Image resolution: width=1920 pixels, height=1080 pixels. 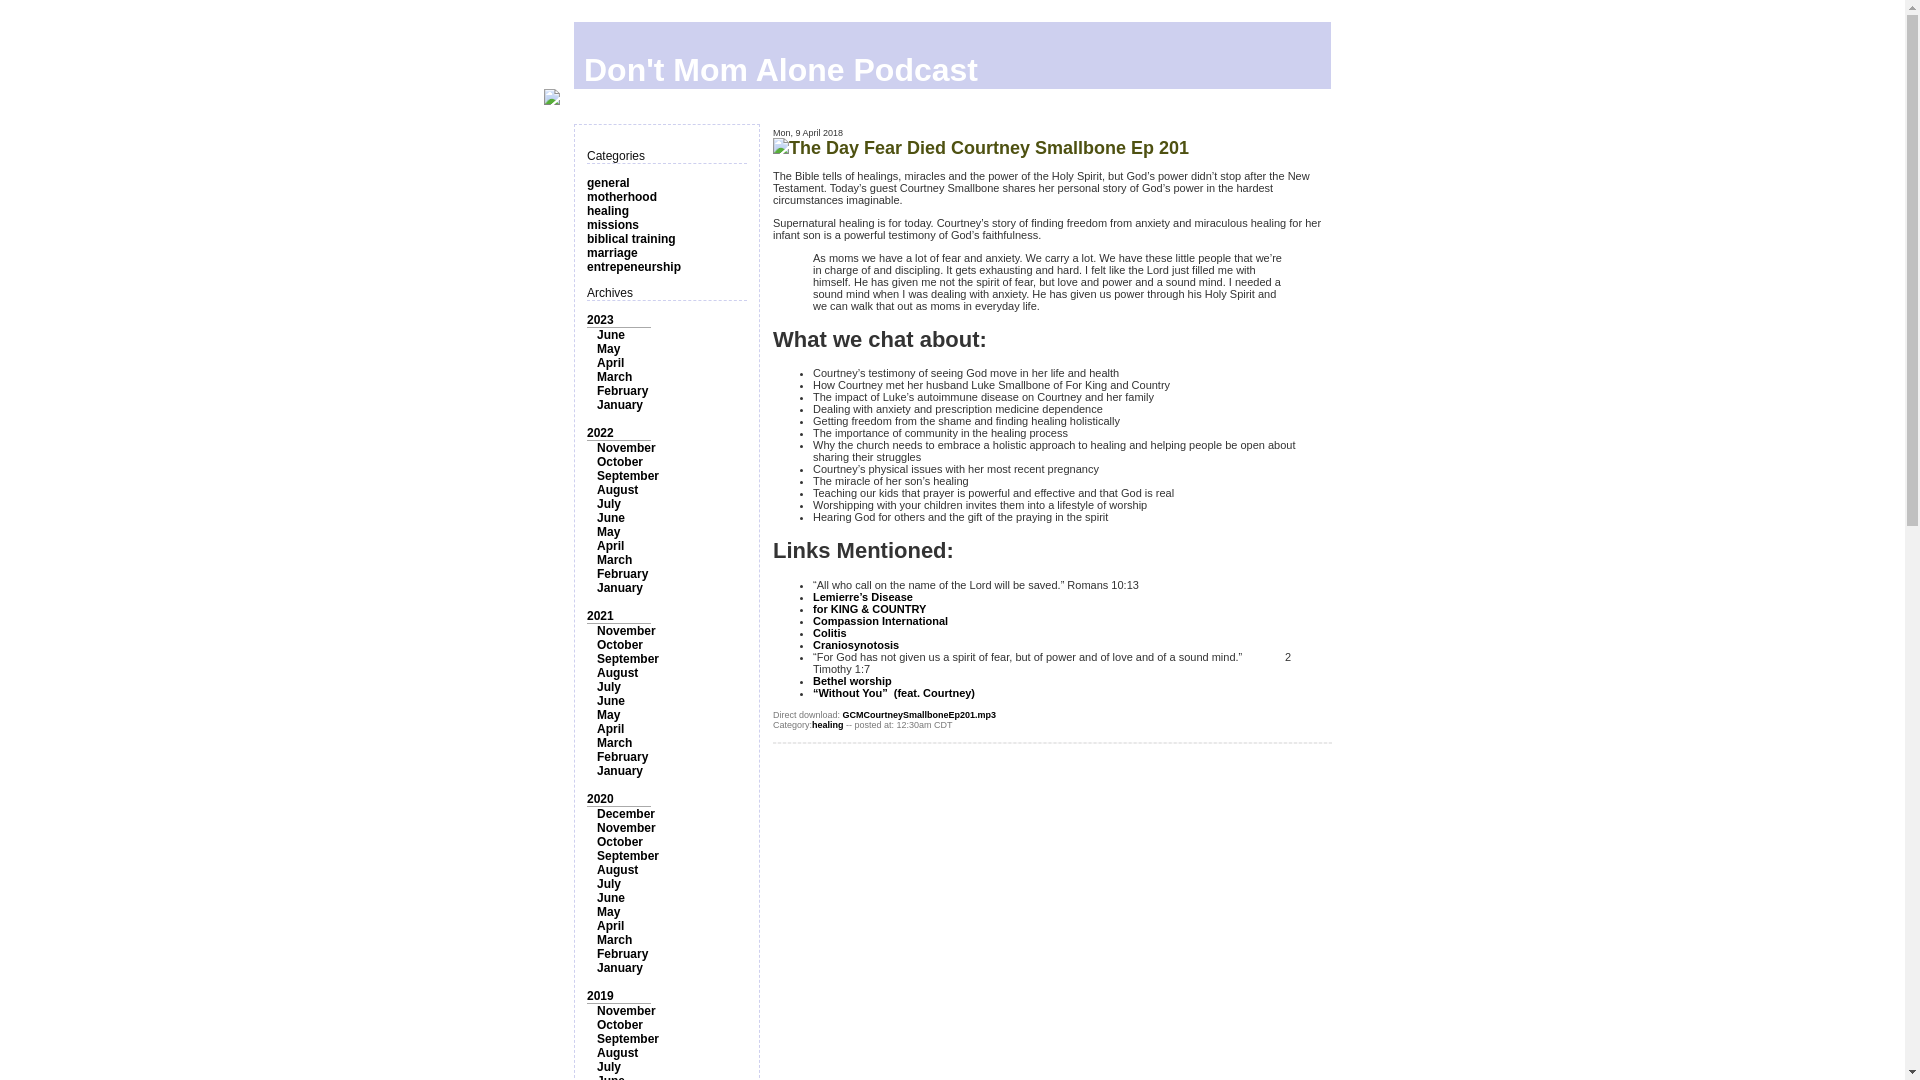 I want to click on healing, so click(x=608, y=211).